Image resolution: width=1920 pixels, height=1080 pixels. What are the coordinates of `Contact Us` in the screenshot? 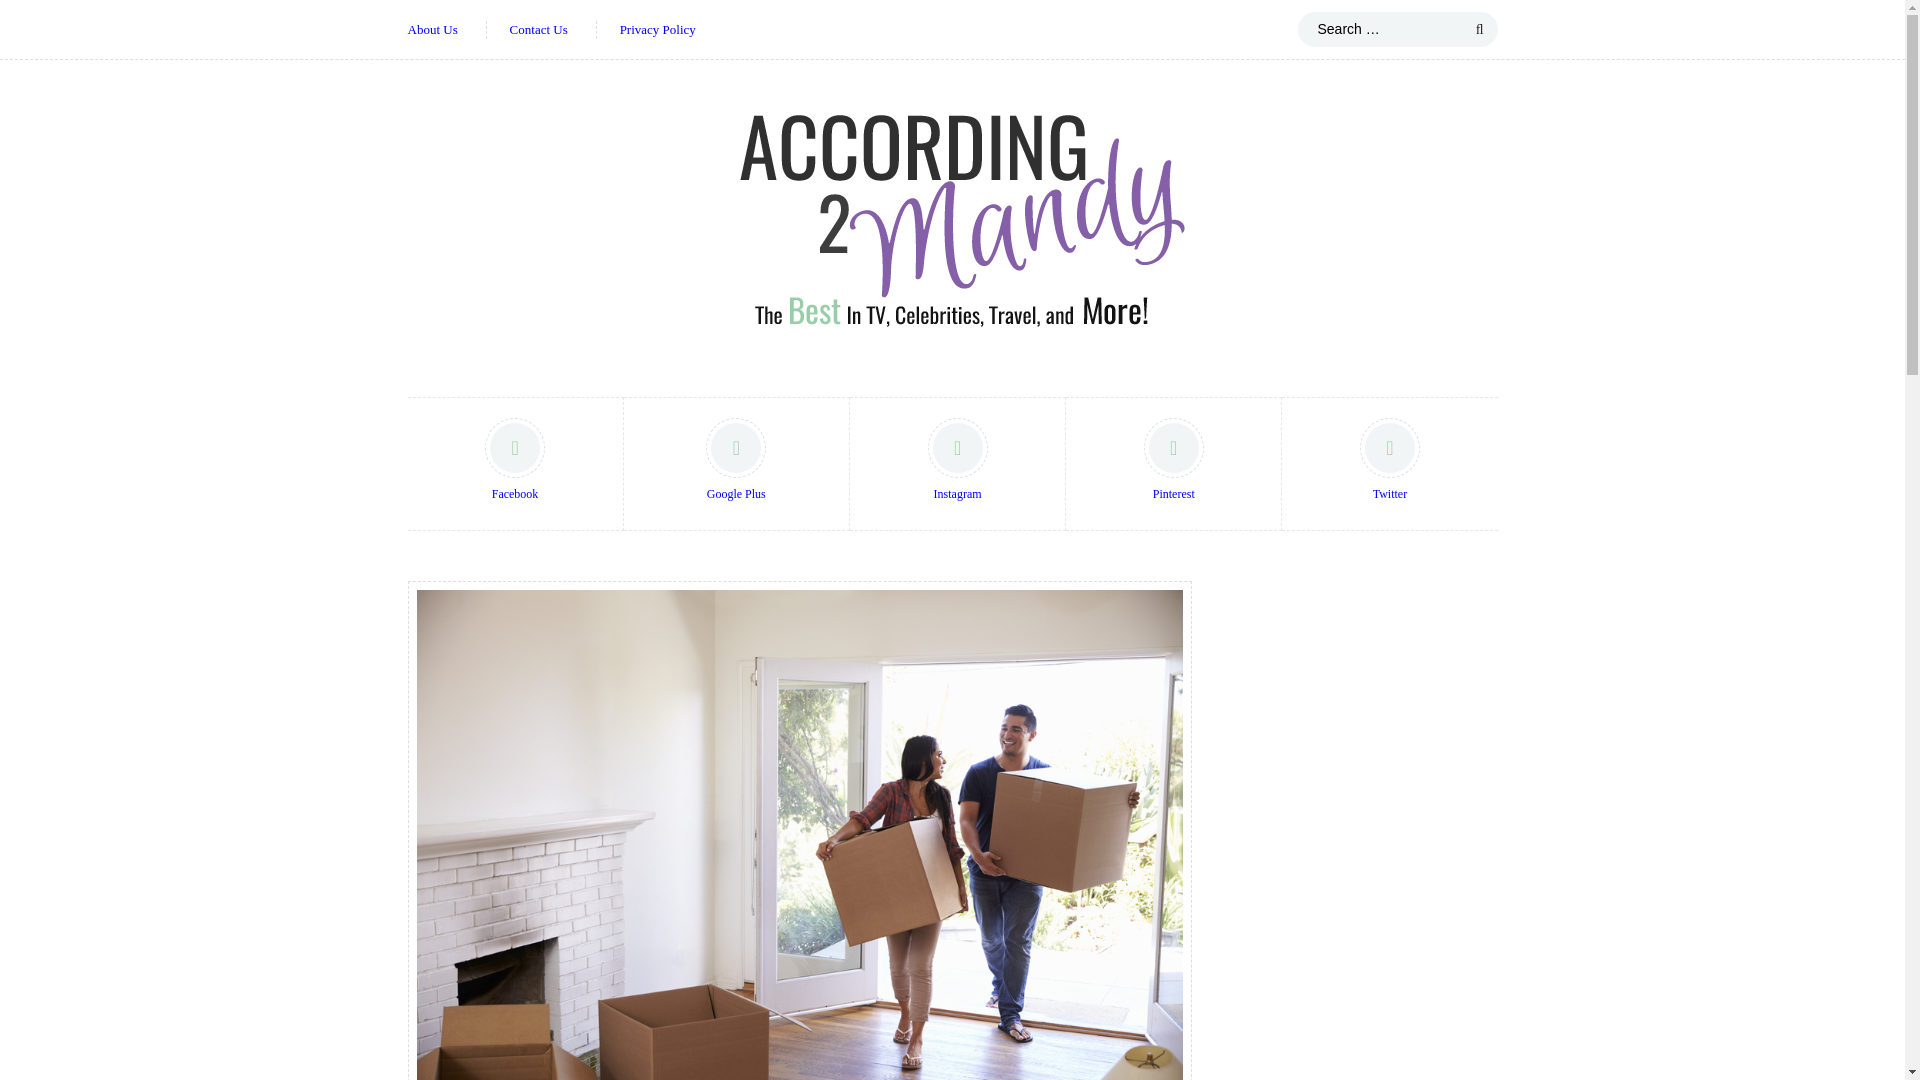 It's located at (539, 30).